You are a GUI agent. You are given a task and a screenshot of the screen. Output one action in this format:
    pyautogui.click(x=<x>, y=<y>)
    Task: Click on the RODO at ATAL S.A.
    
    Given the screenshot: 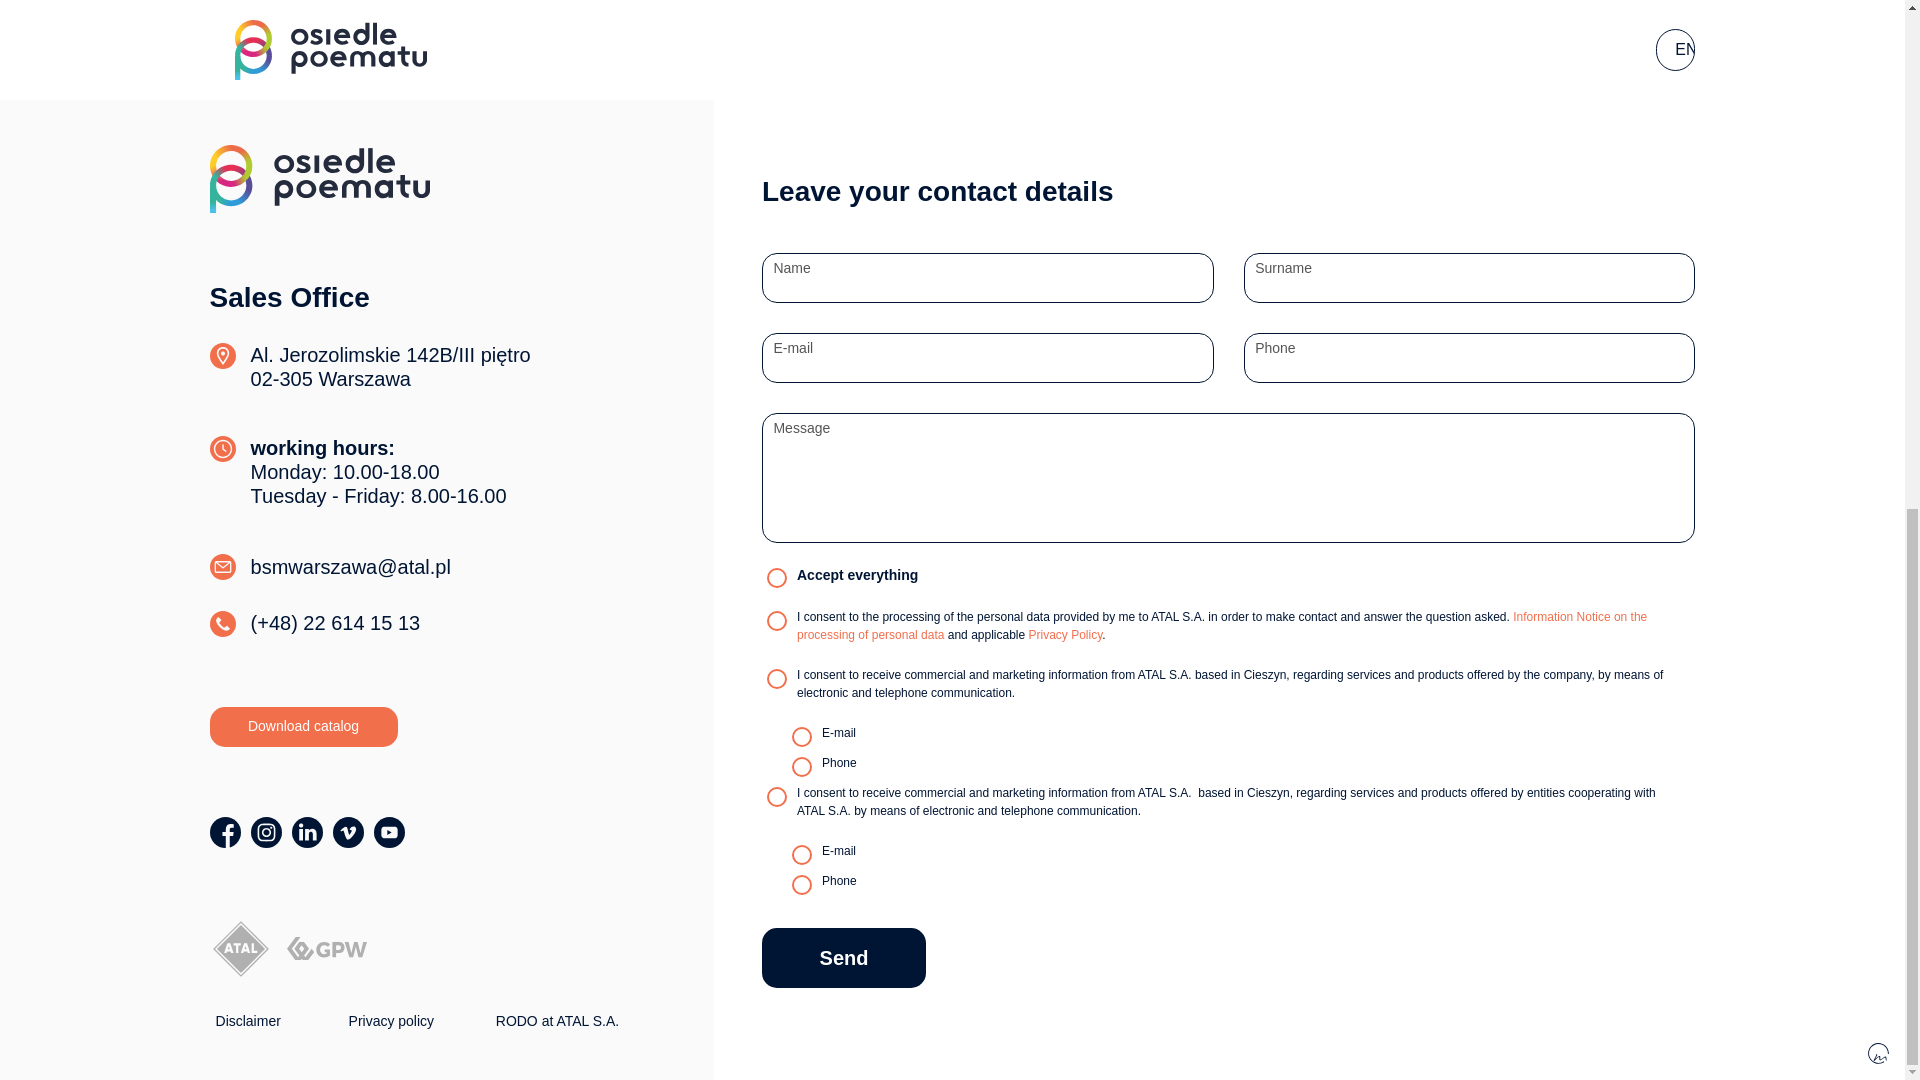 What is the action you would take?
    pyautogui.click(x=556, y=1021)
    